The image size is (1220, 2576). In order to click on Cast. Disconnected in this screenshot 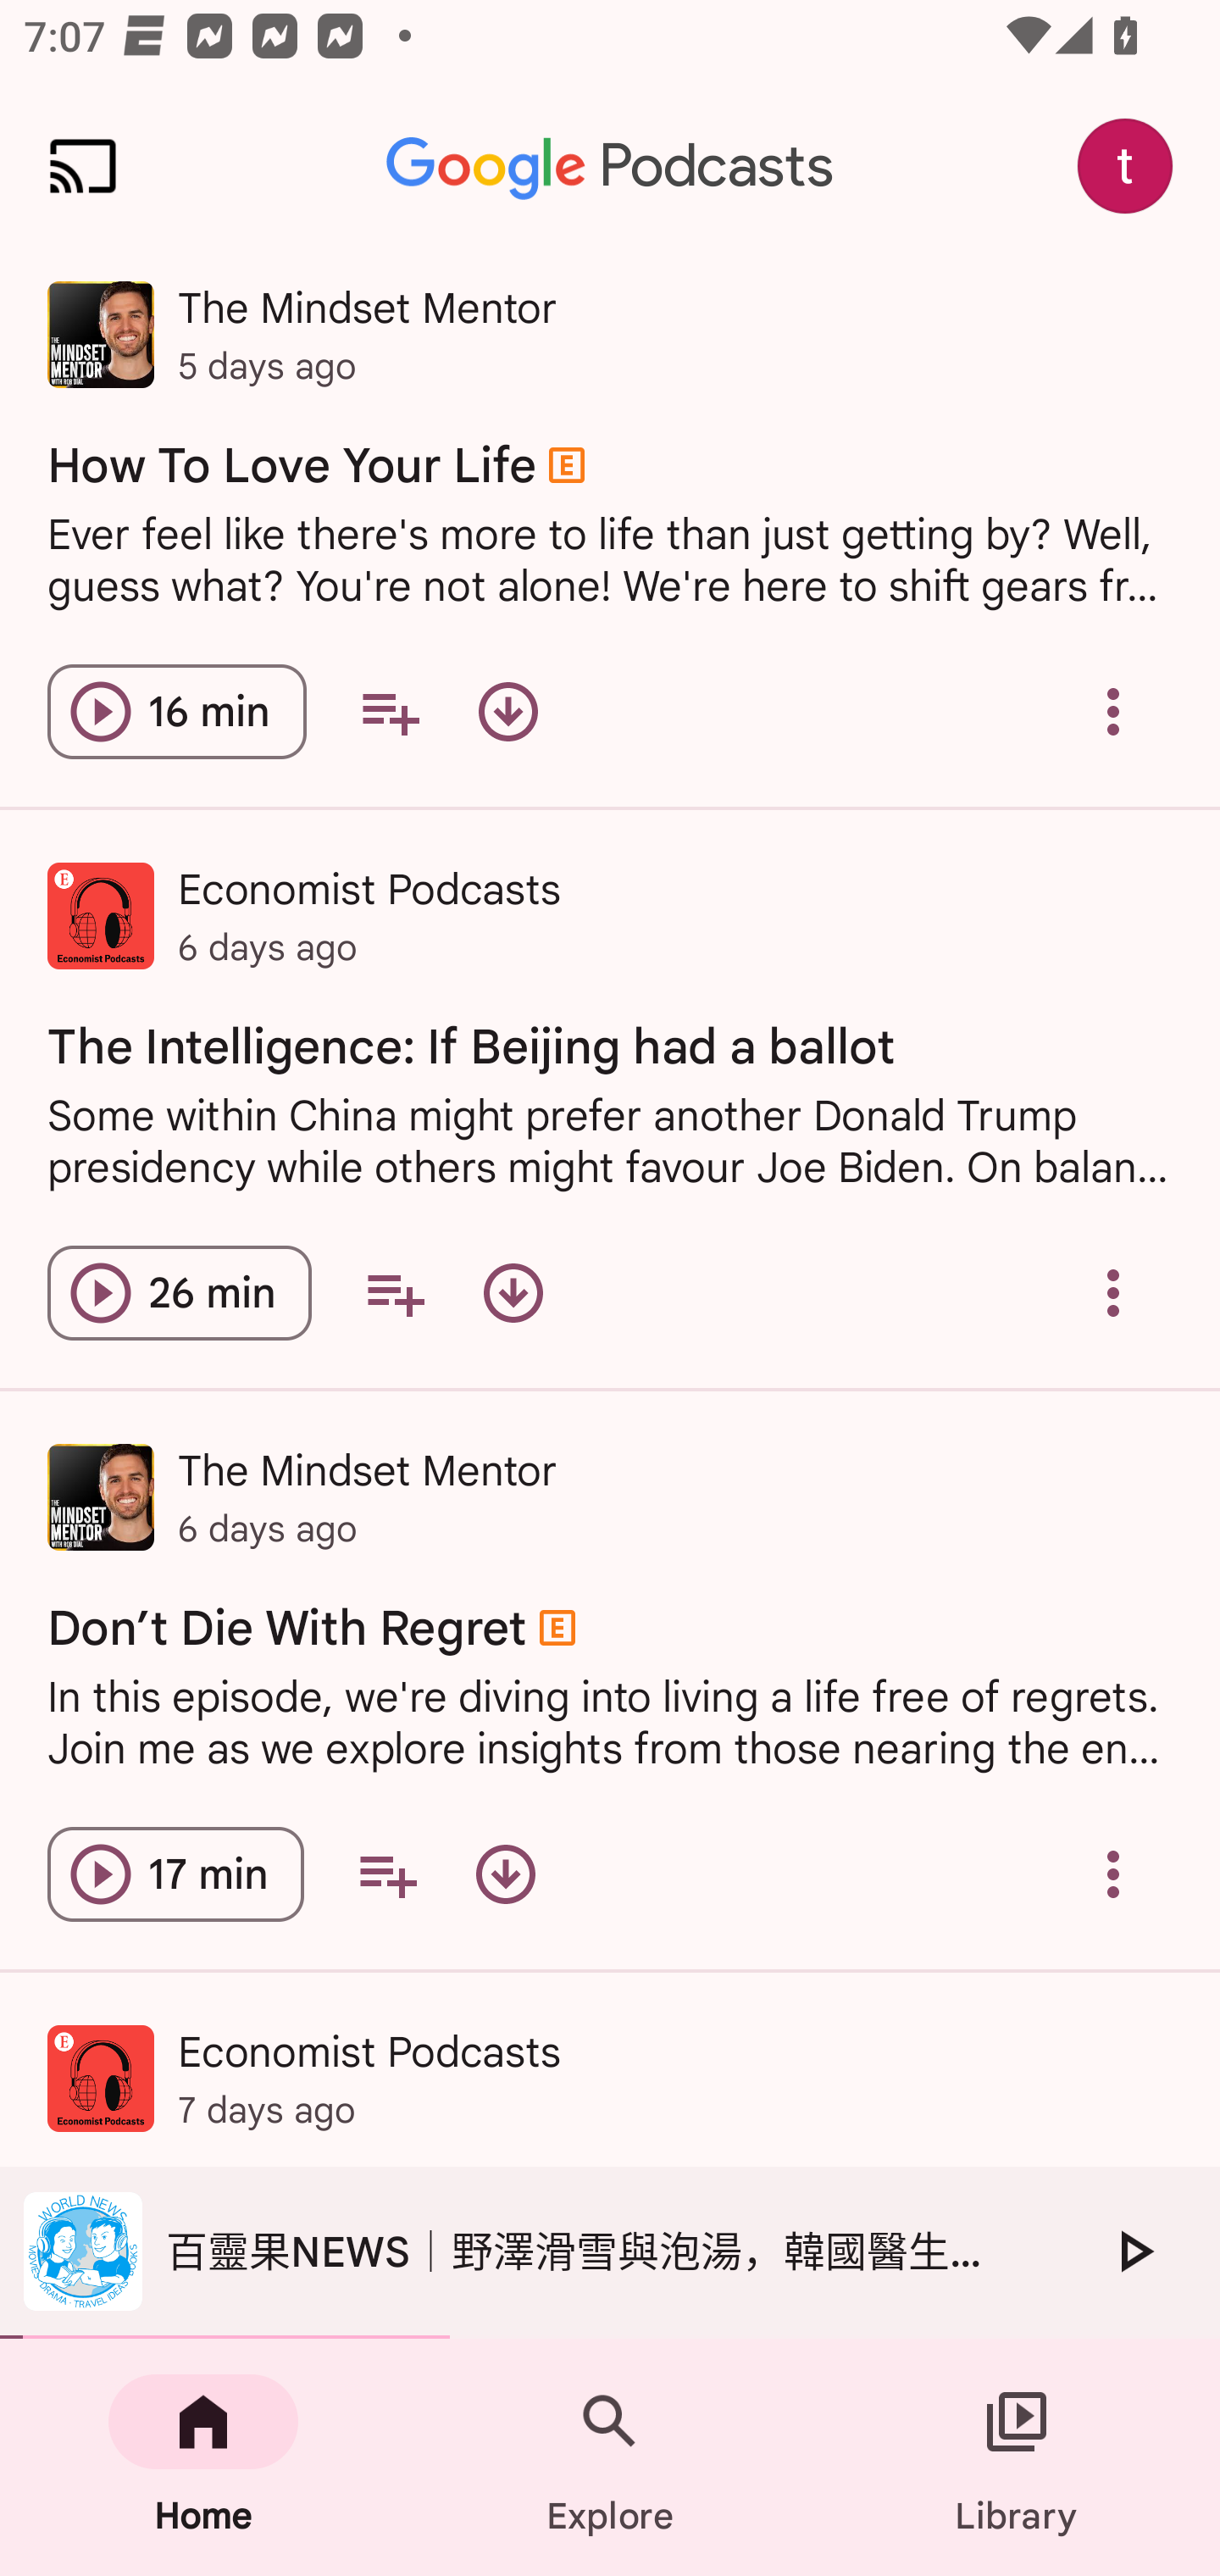, I will do `click(83, 166)`.